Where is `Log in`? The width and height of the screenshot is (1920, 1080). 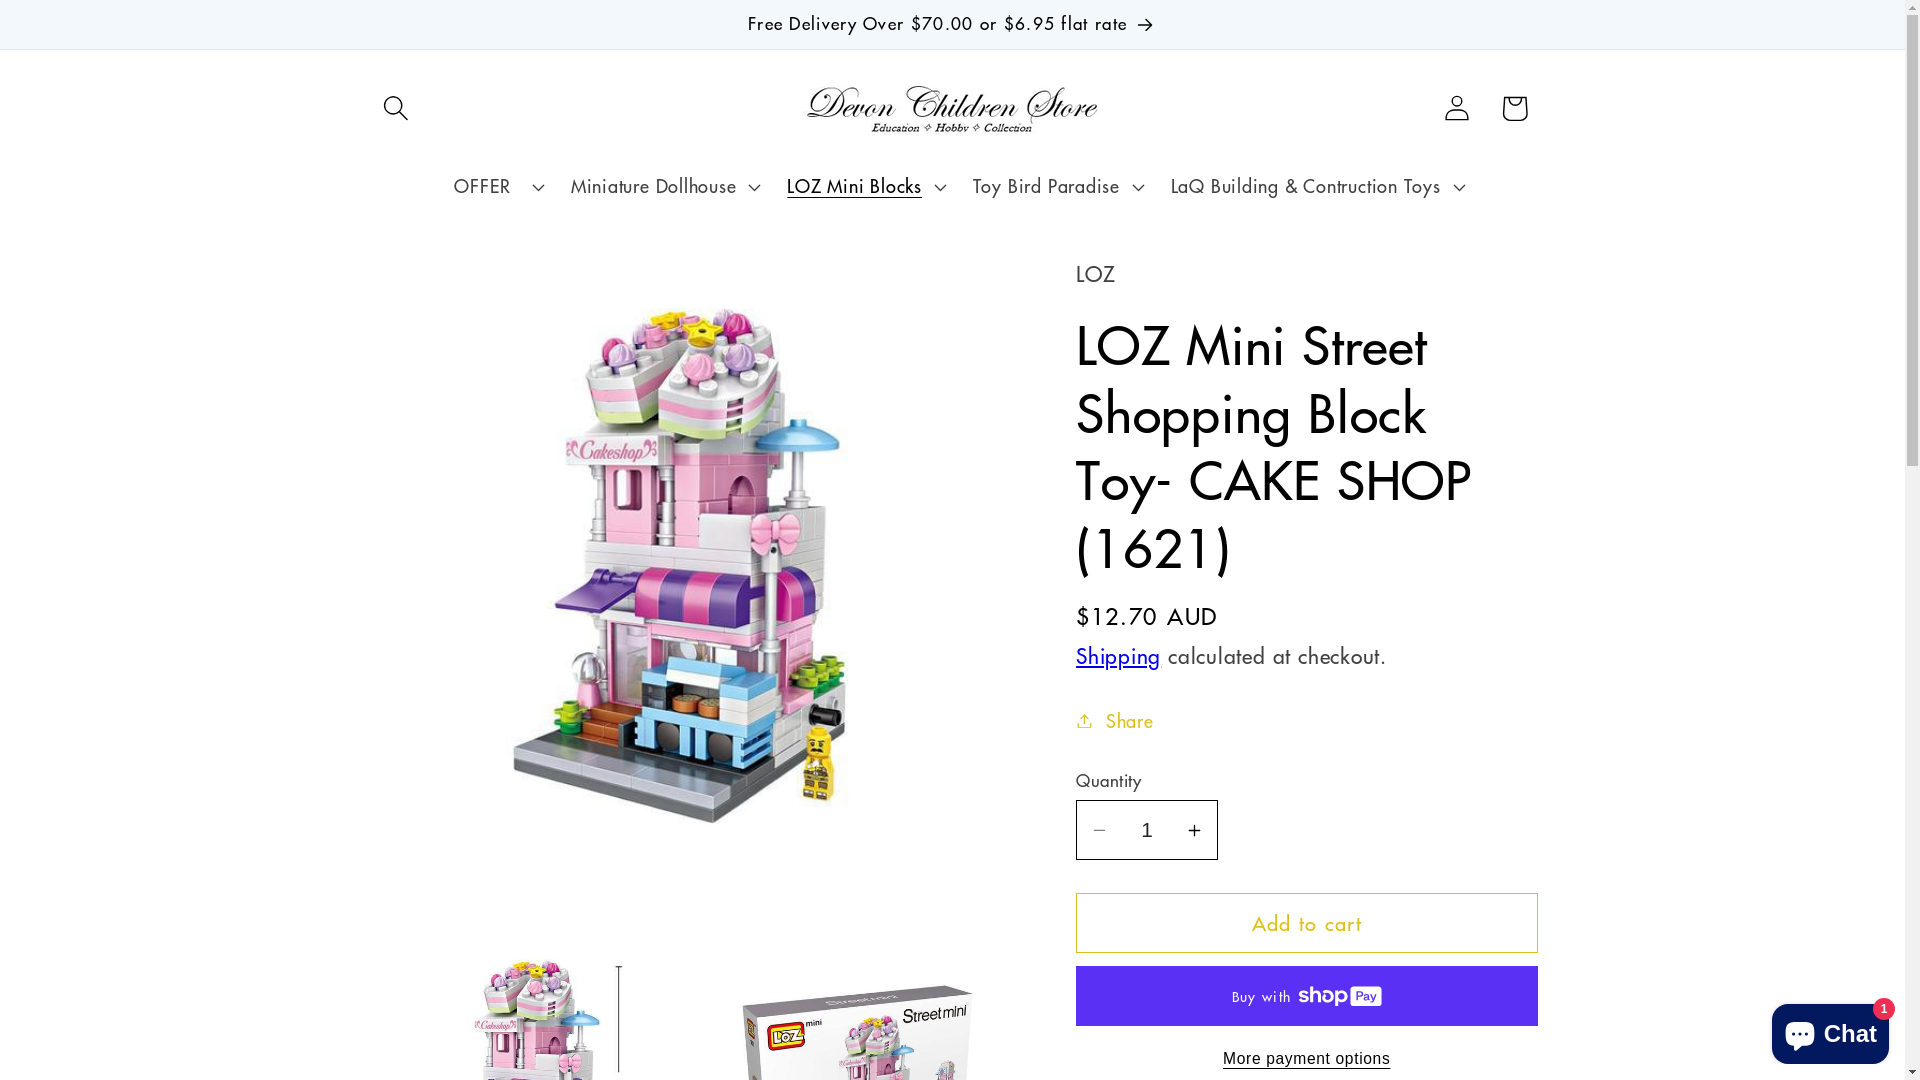
Log in is located at coordinates (1456, 108).